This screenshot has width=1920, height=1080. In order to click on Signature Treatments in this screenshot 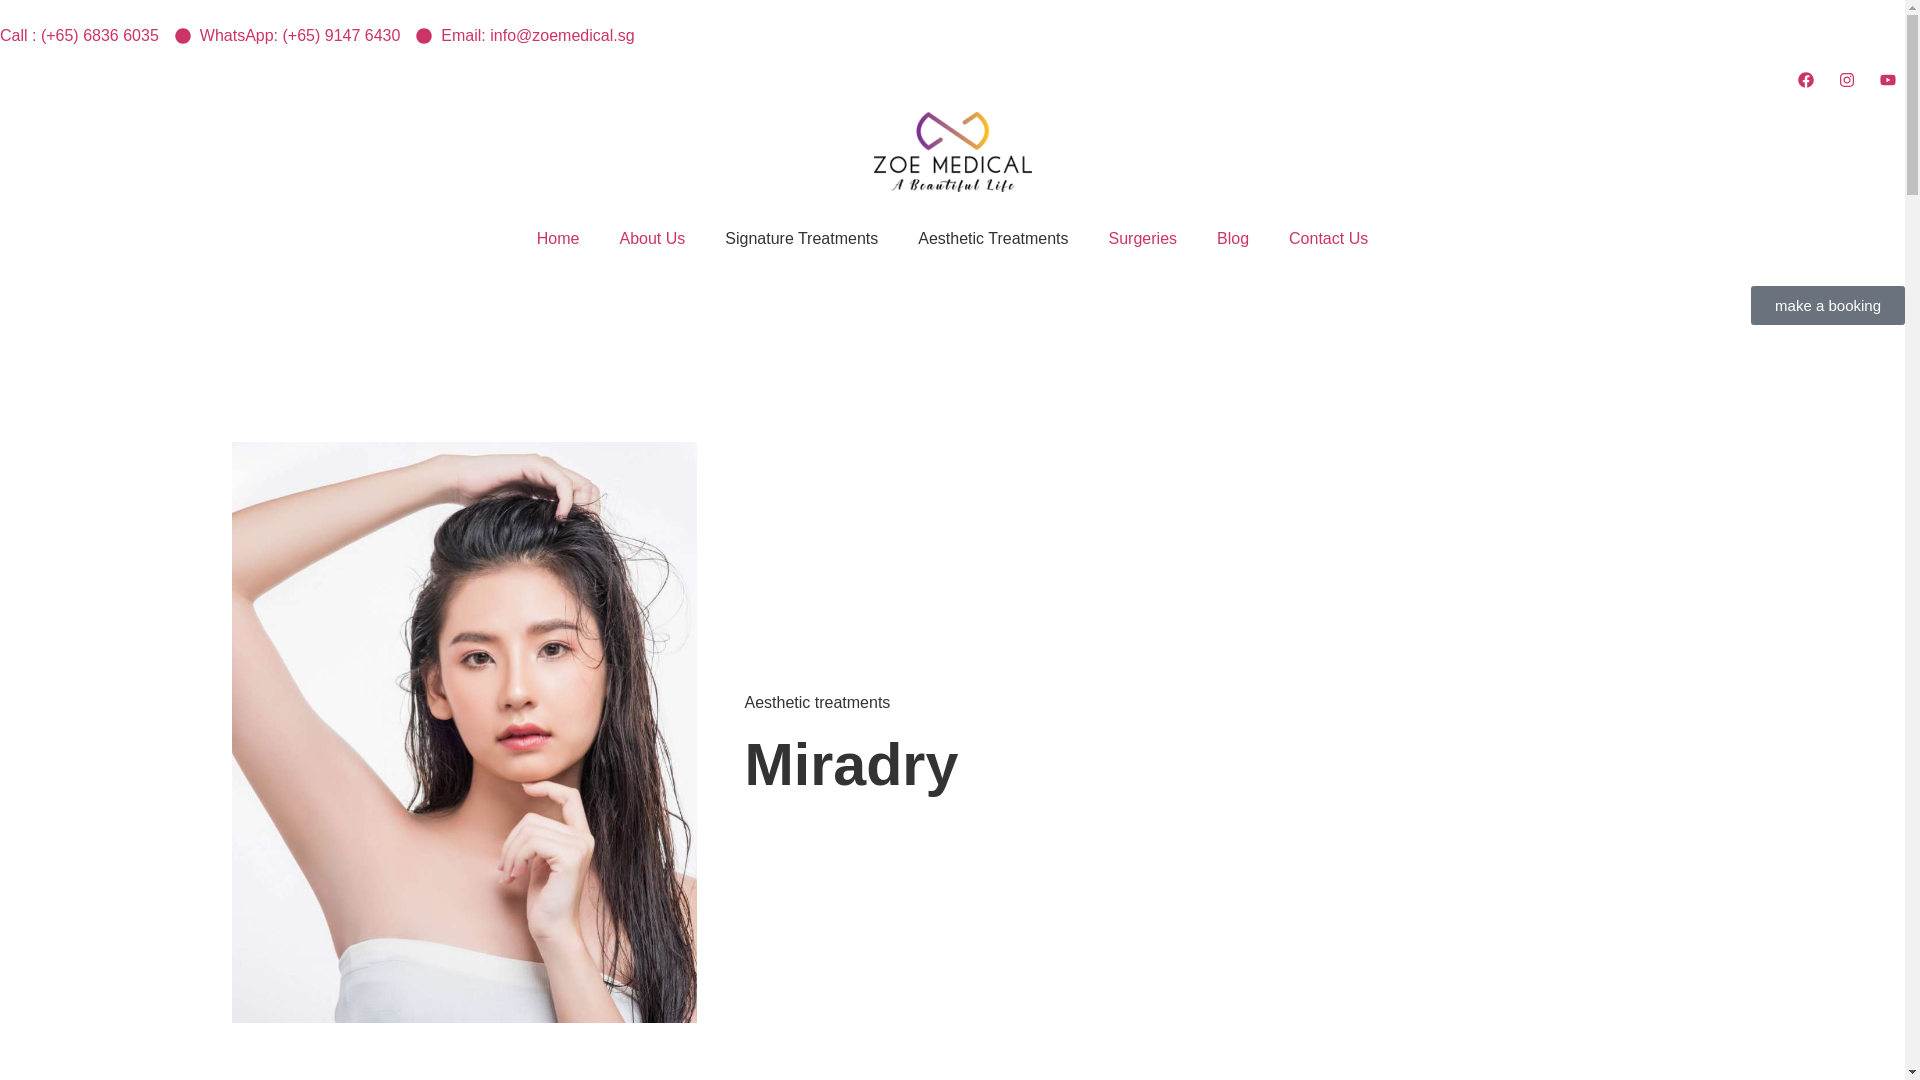, I will do `click(801, 239)`.